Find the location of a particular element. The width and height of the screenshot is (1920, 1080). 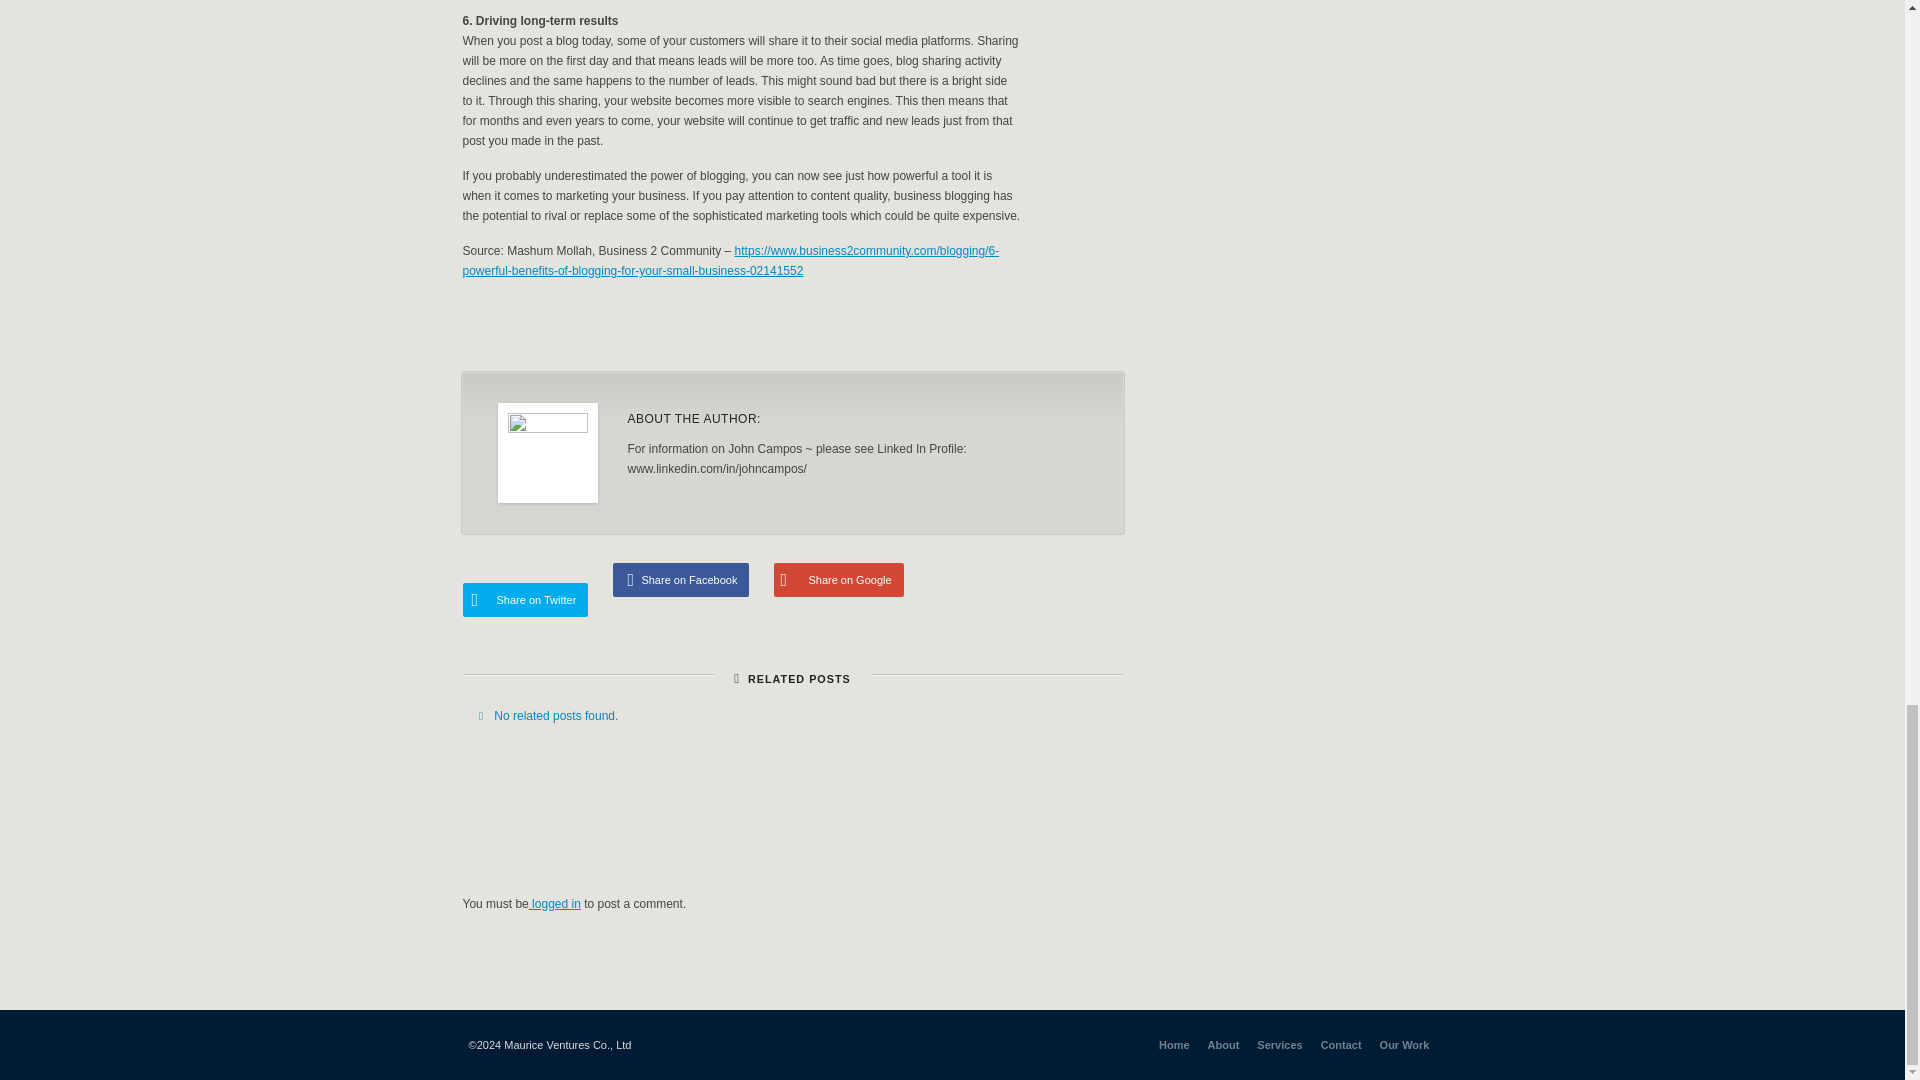

logged in is located at coordinates (555, 904).